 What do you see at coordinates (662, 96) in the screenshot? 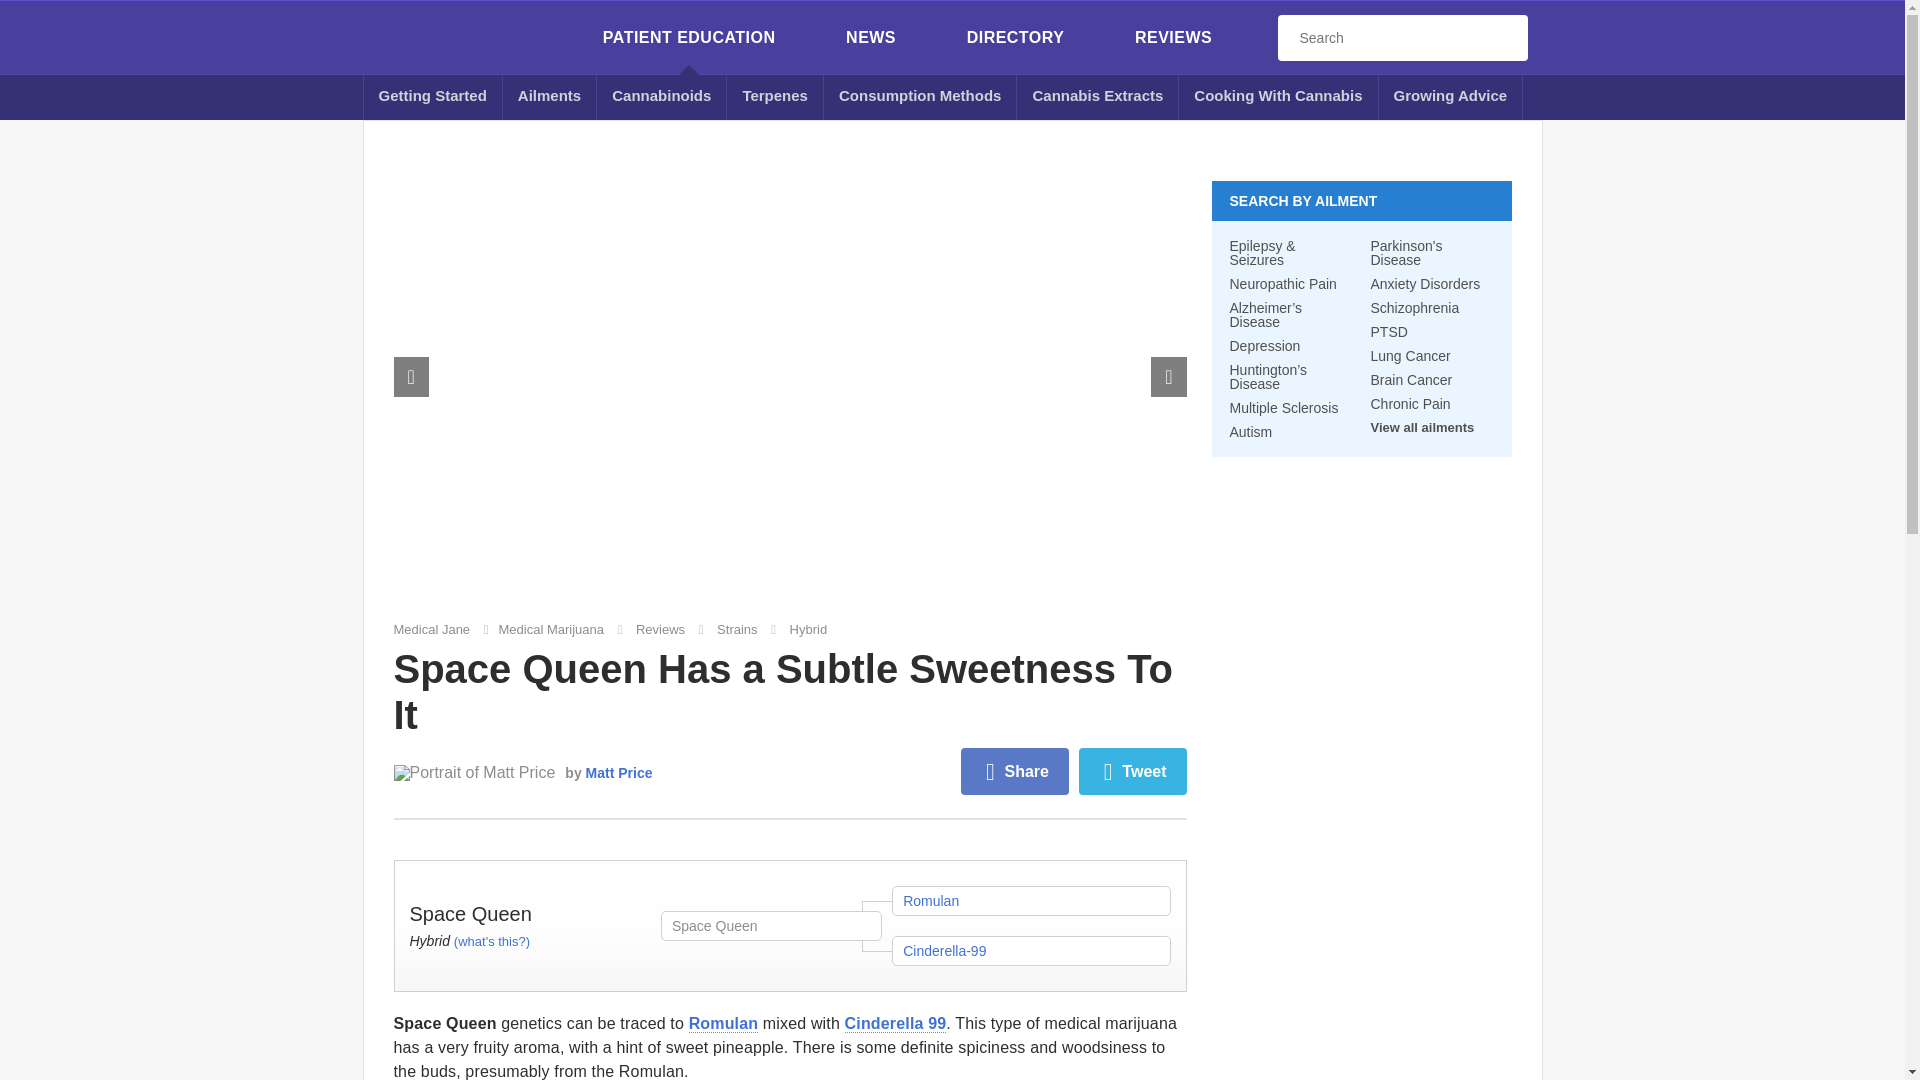
I see `Cannabinoids` at bounding box center [662, 96].